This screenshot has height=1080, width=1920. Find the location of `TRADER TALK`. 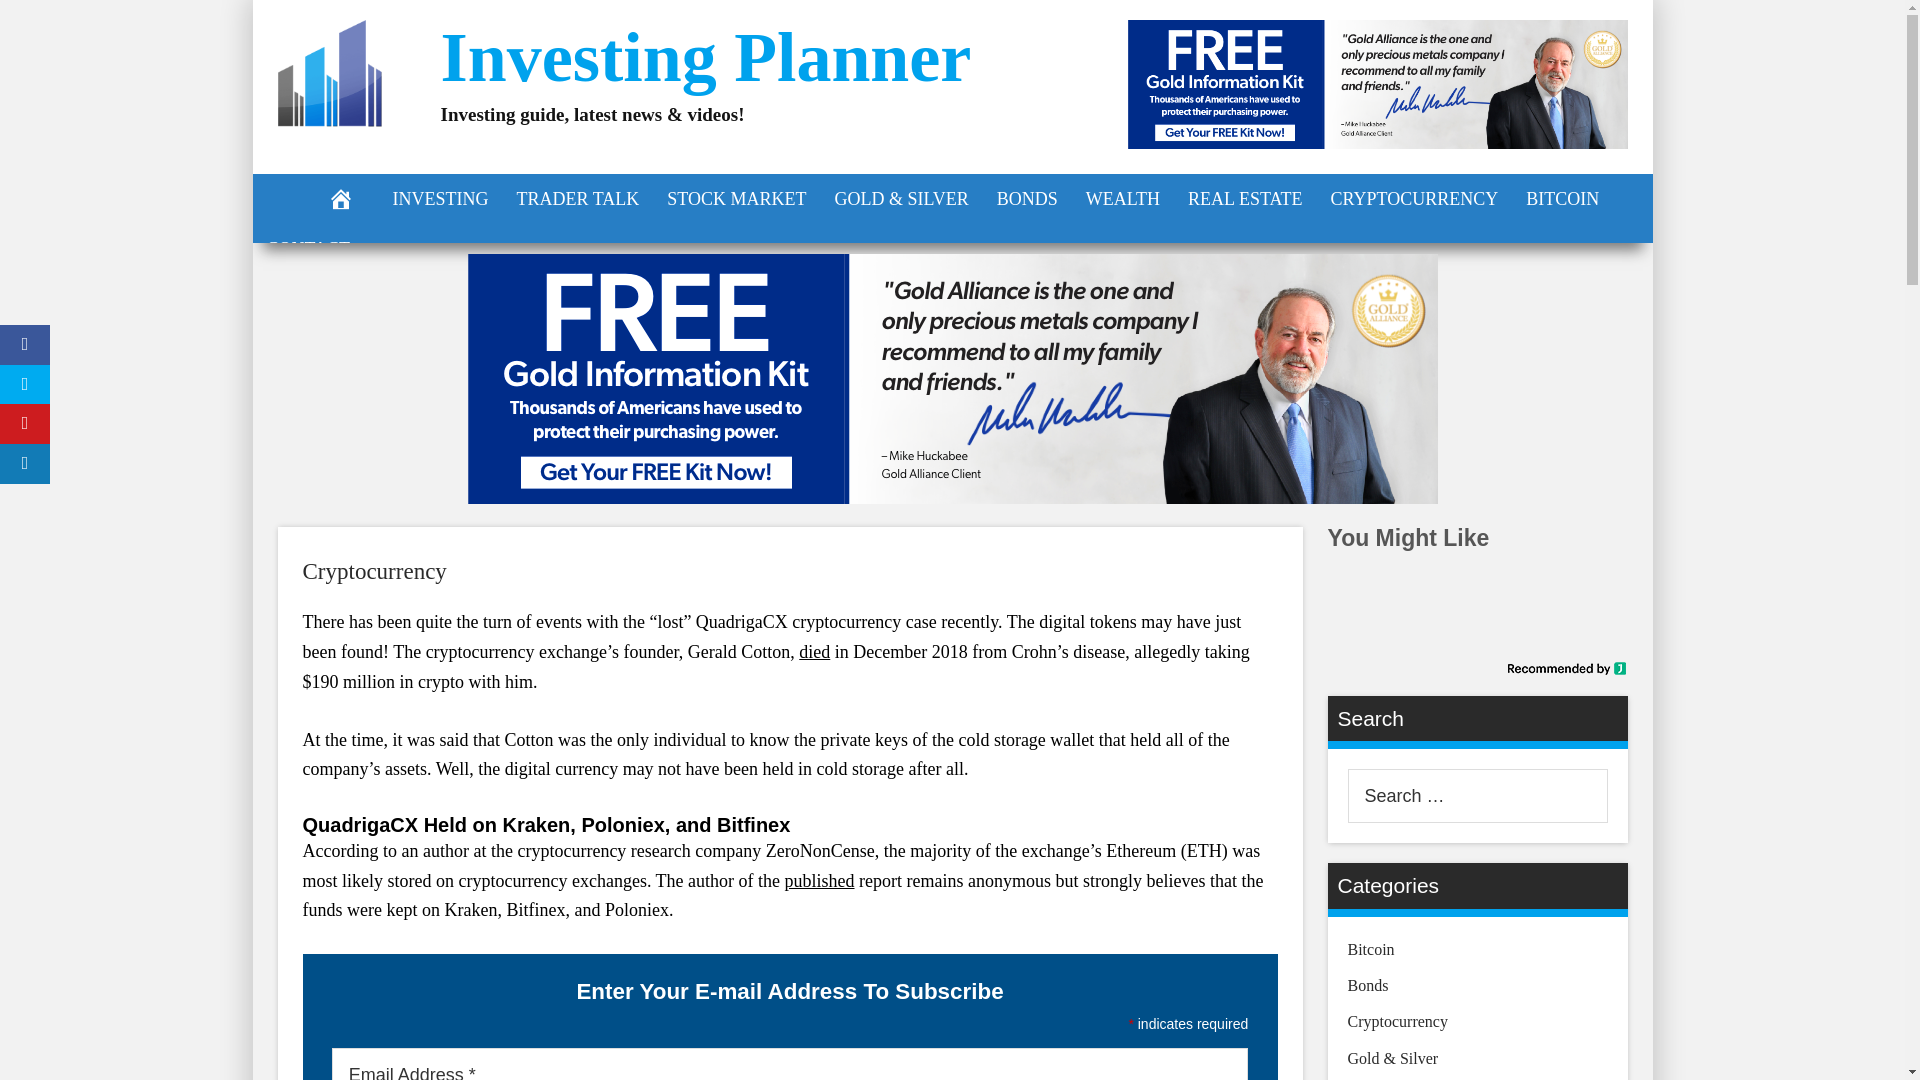

TRADER TALK is located at coordinates (576, 198).